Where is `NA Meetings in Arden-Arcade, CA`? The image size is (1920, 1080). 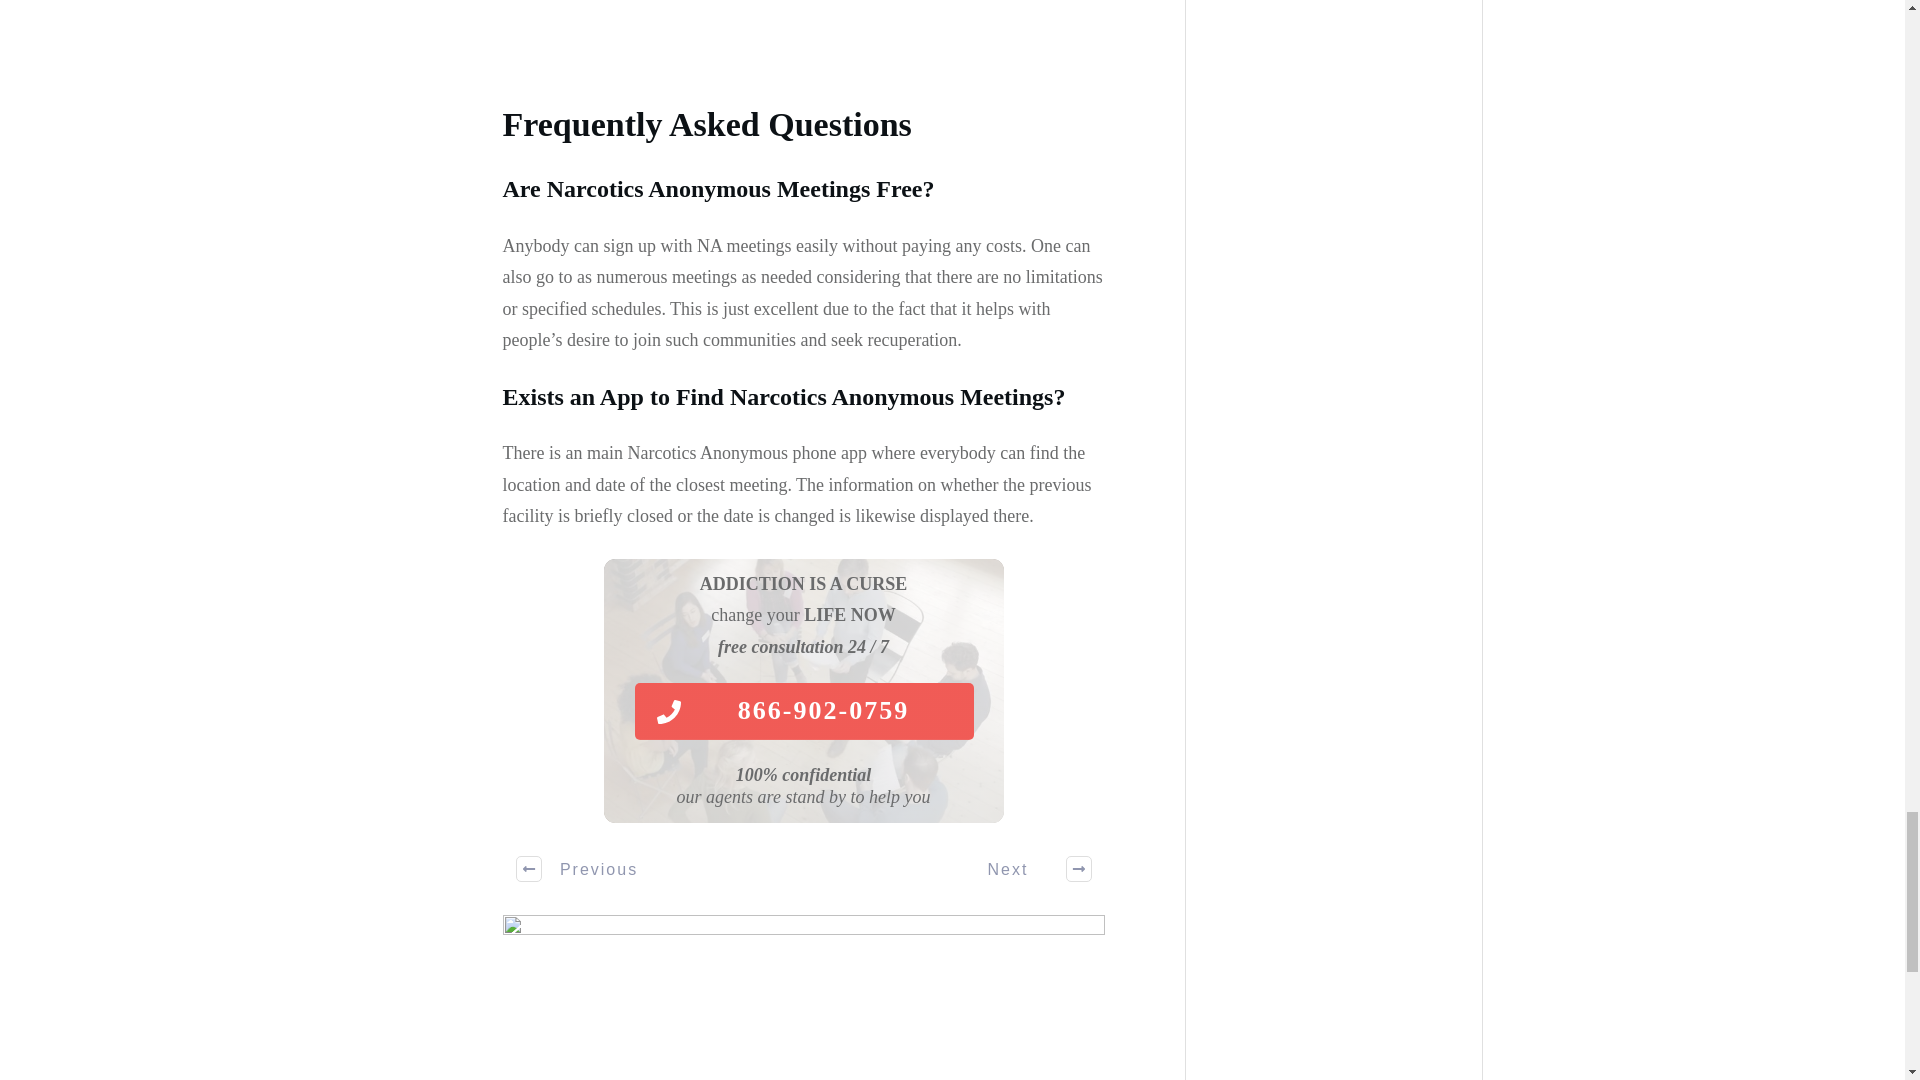
NA Meetings in Arden-Arcade, CA is located at coordinates (802, 997).